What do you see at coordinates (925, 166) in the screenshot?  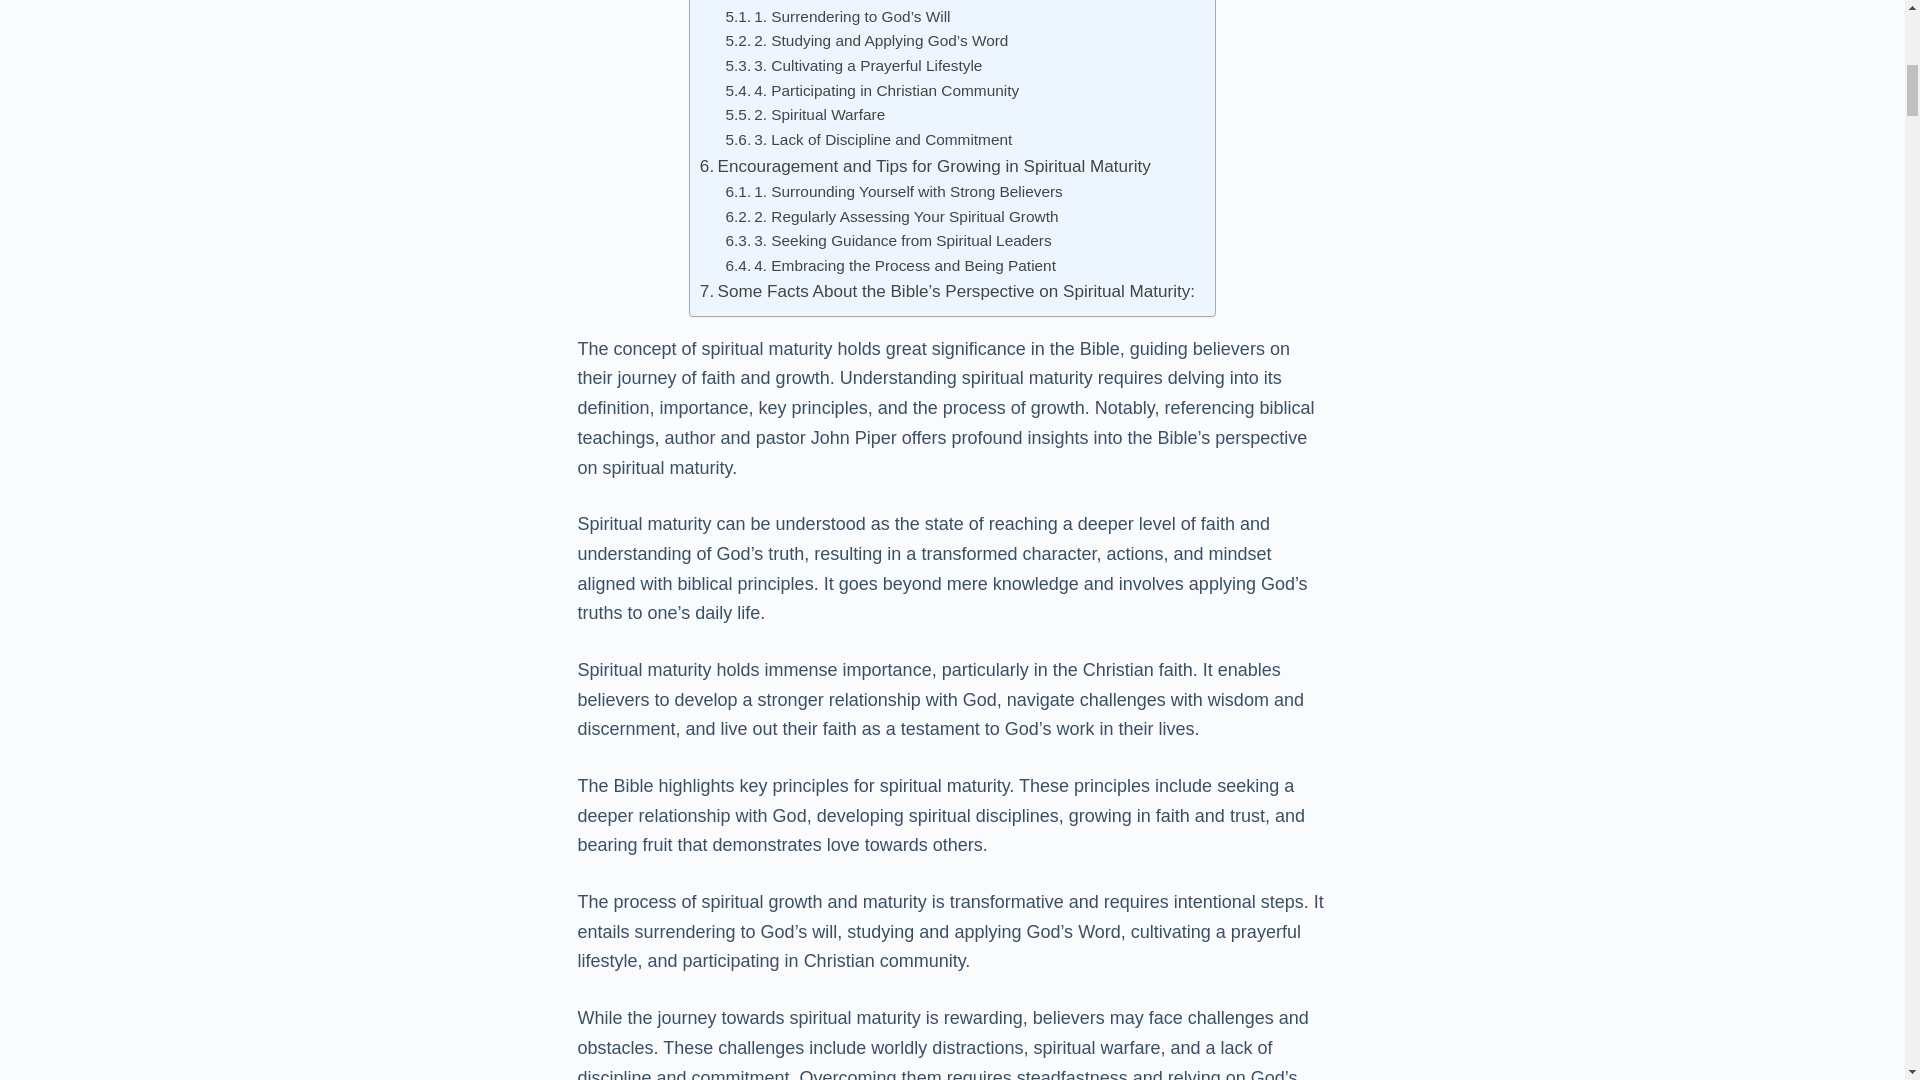 I see `Encouragement and Tips for Growing in Spiritual Maturity` at bounding box center [925, 166].